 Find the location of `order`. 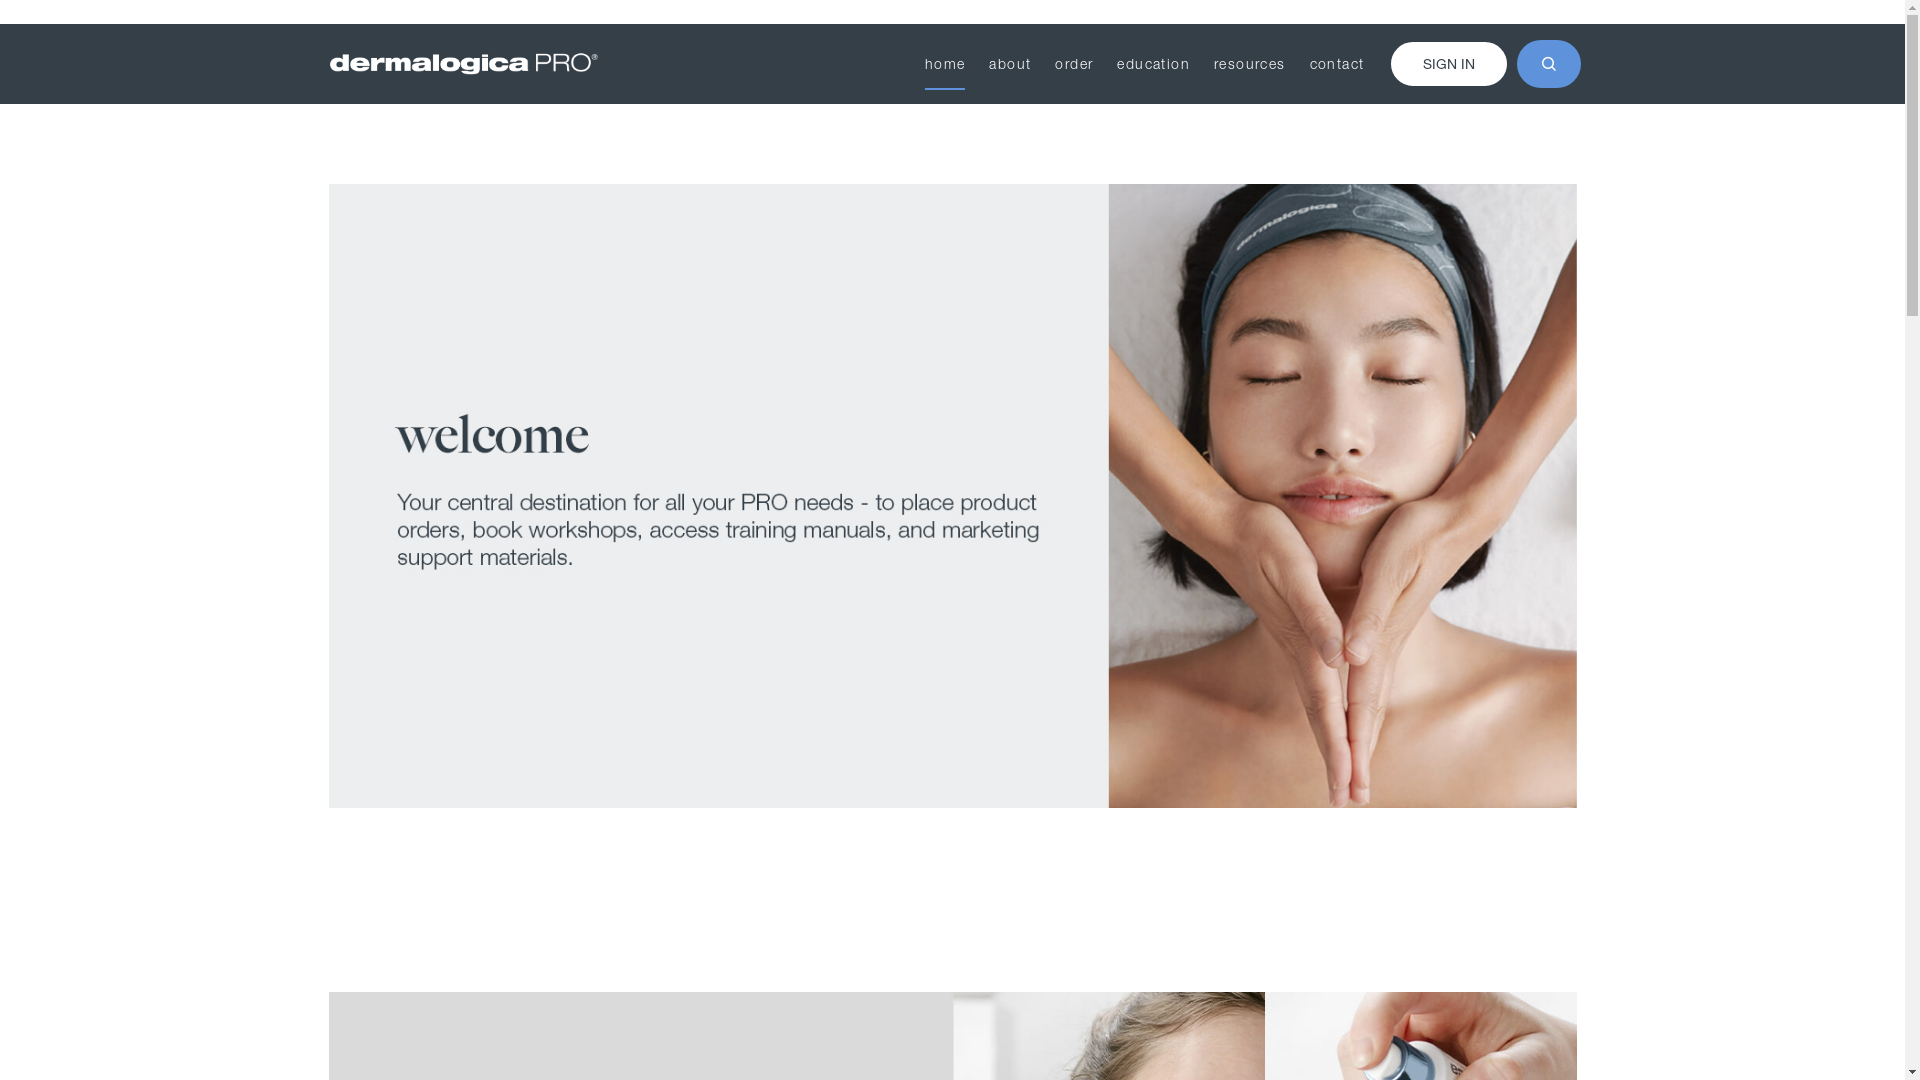

order is located at coordinates (1074, 64).